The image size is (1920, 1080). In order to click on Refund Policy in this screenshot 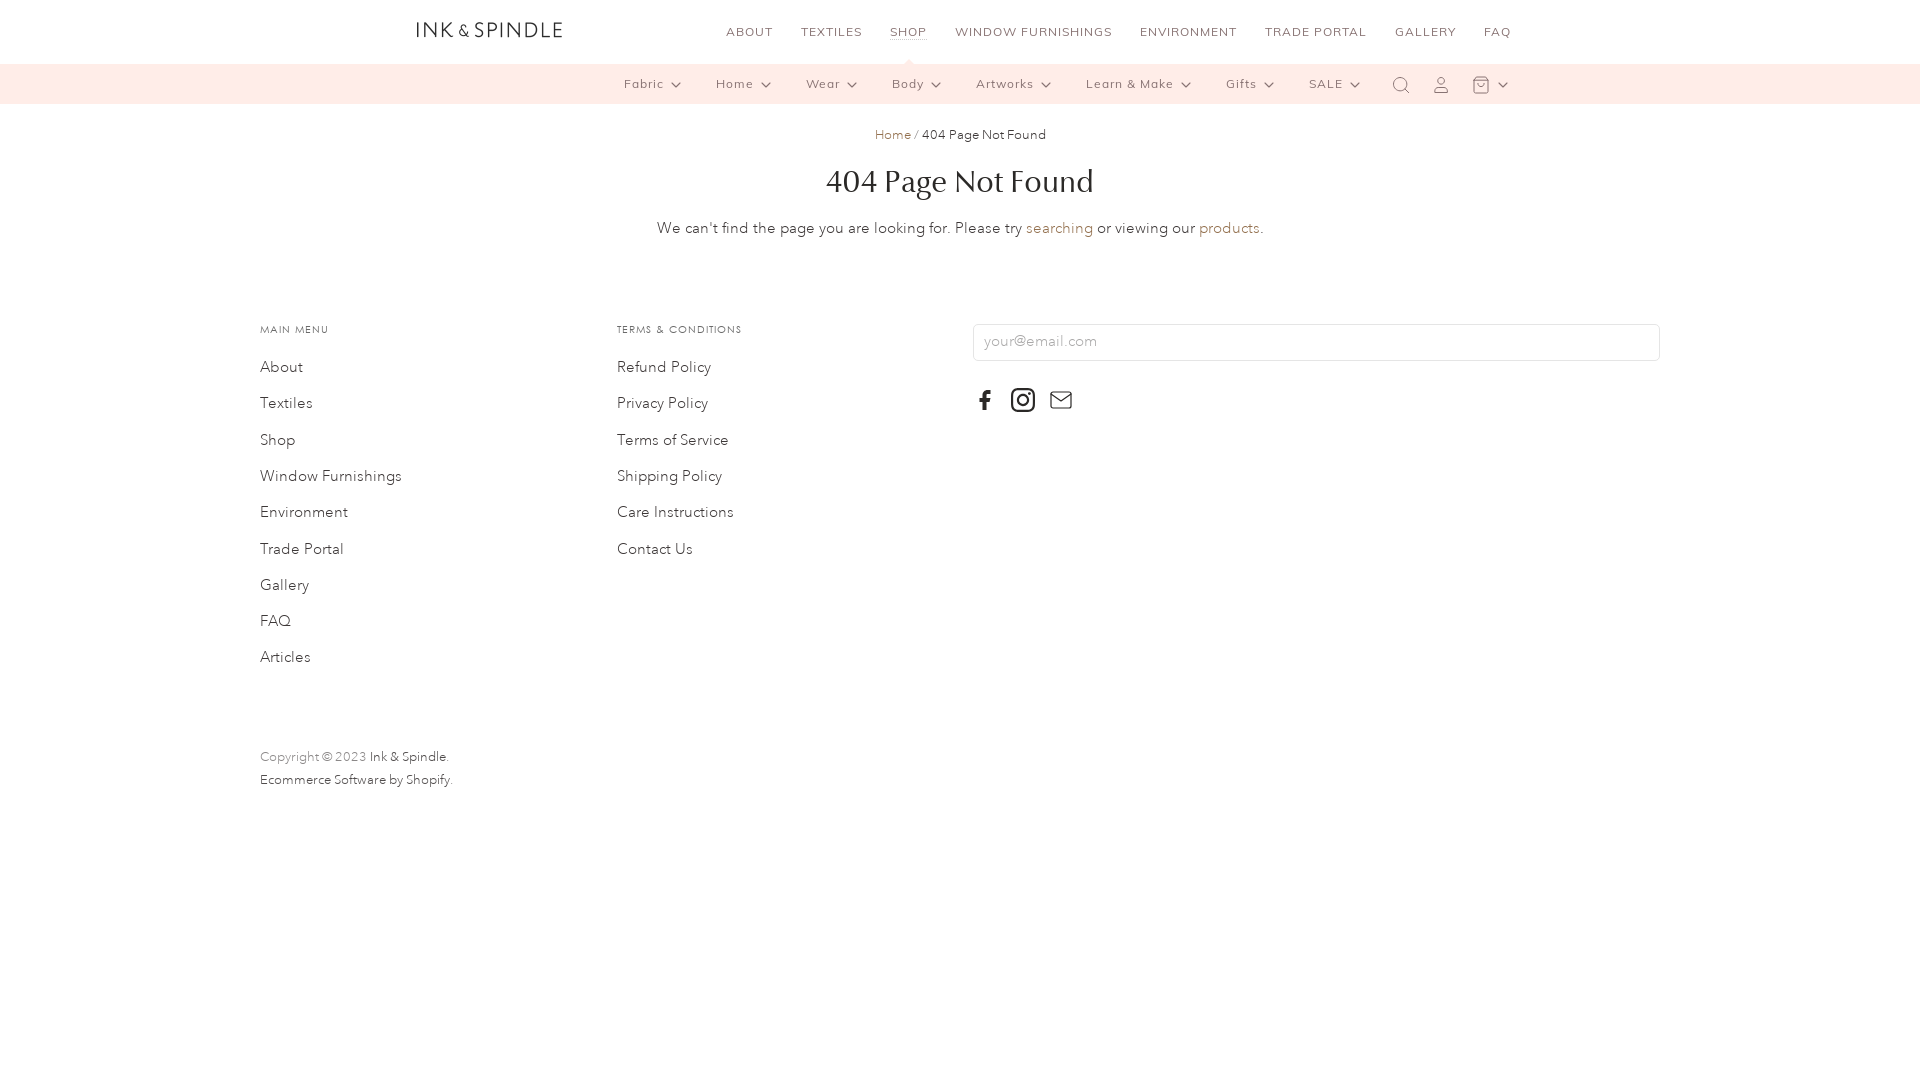, I will do `click(664, 368)`.